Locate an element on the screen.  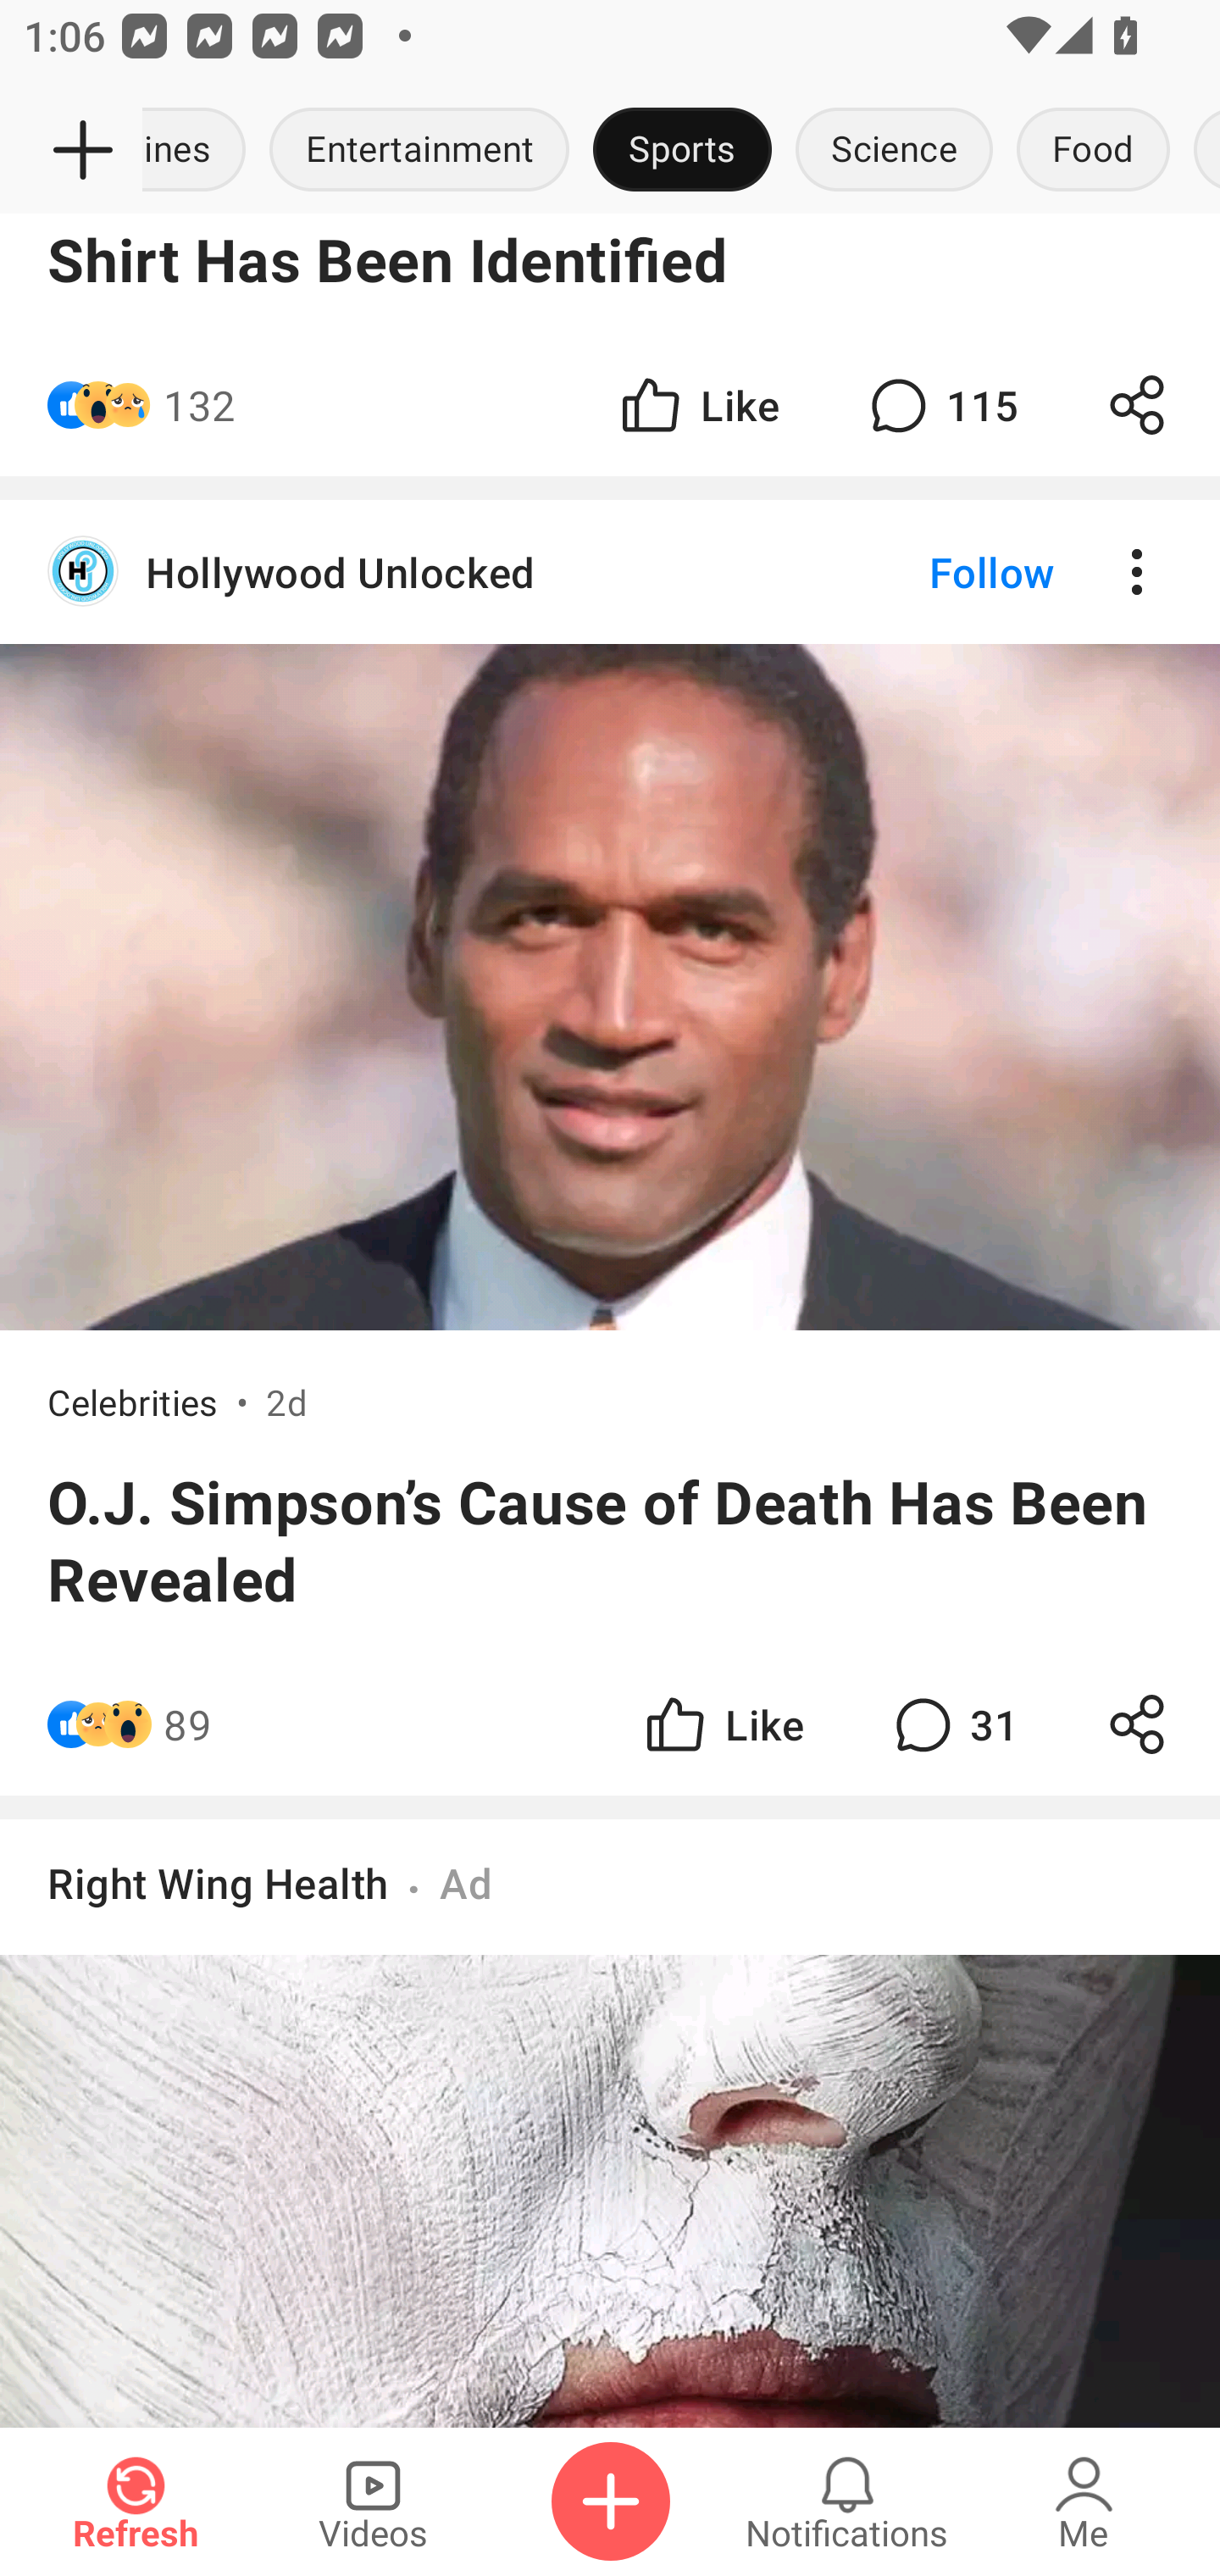
89 is located at coordinates (187, 1724).